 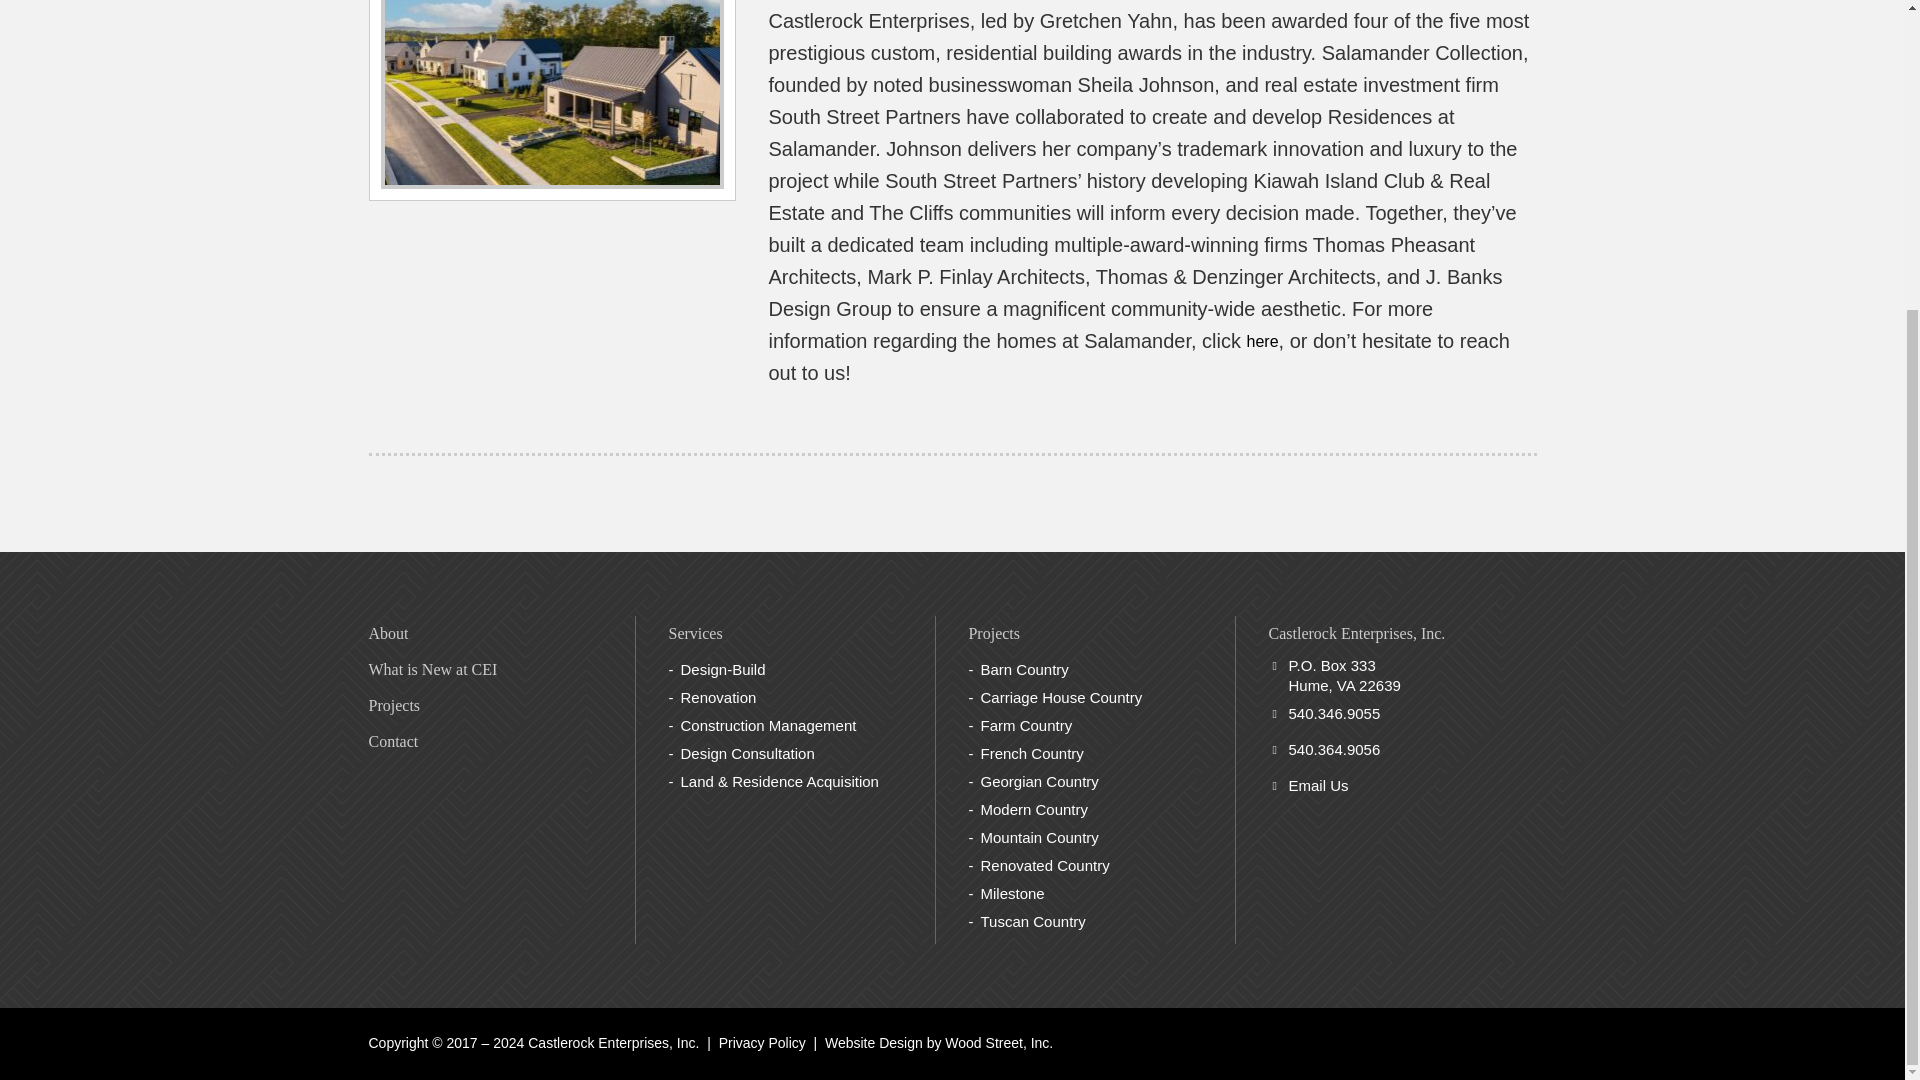 I want to click on Email Us, so click(x=1318, y=784).